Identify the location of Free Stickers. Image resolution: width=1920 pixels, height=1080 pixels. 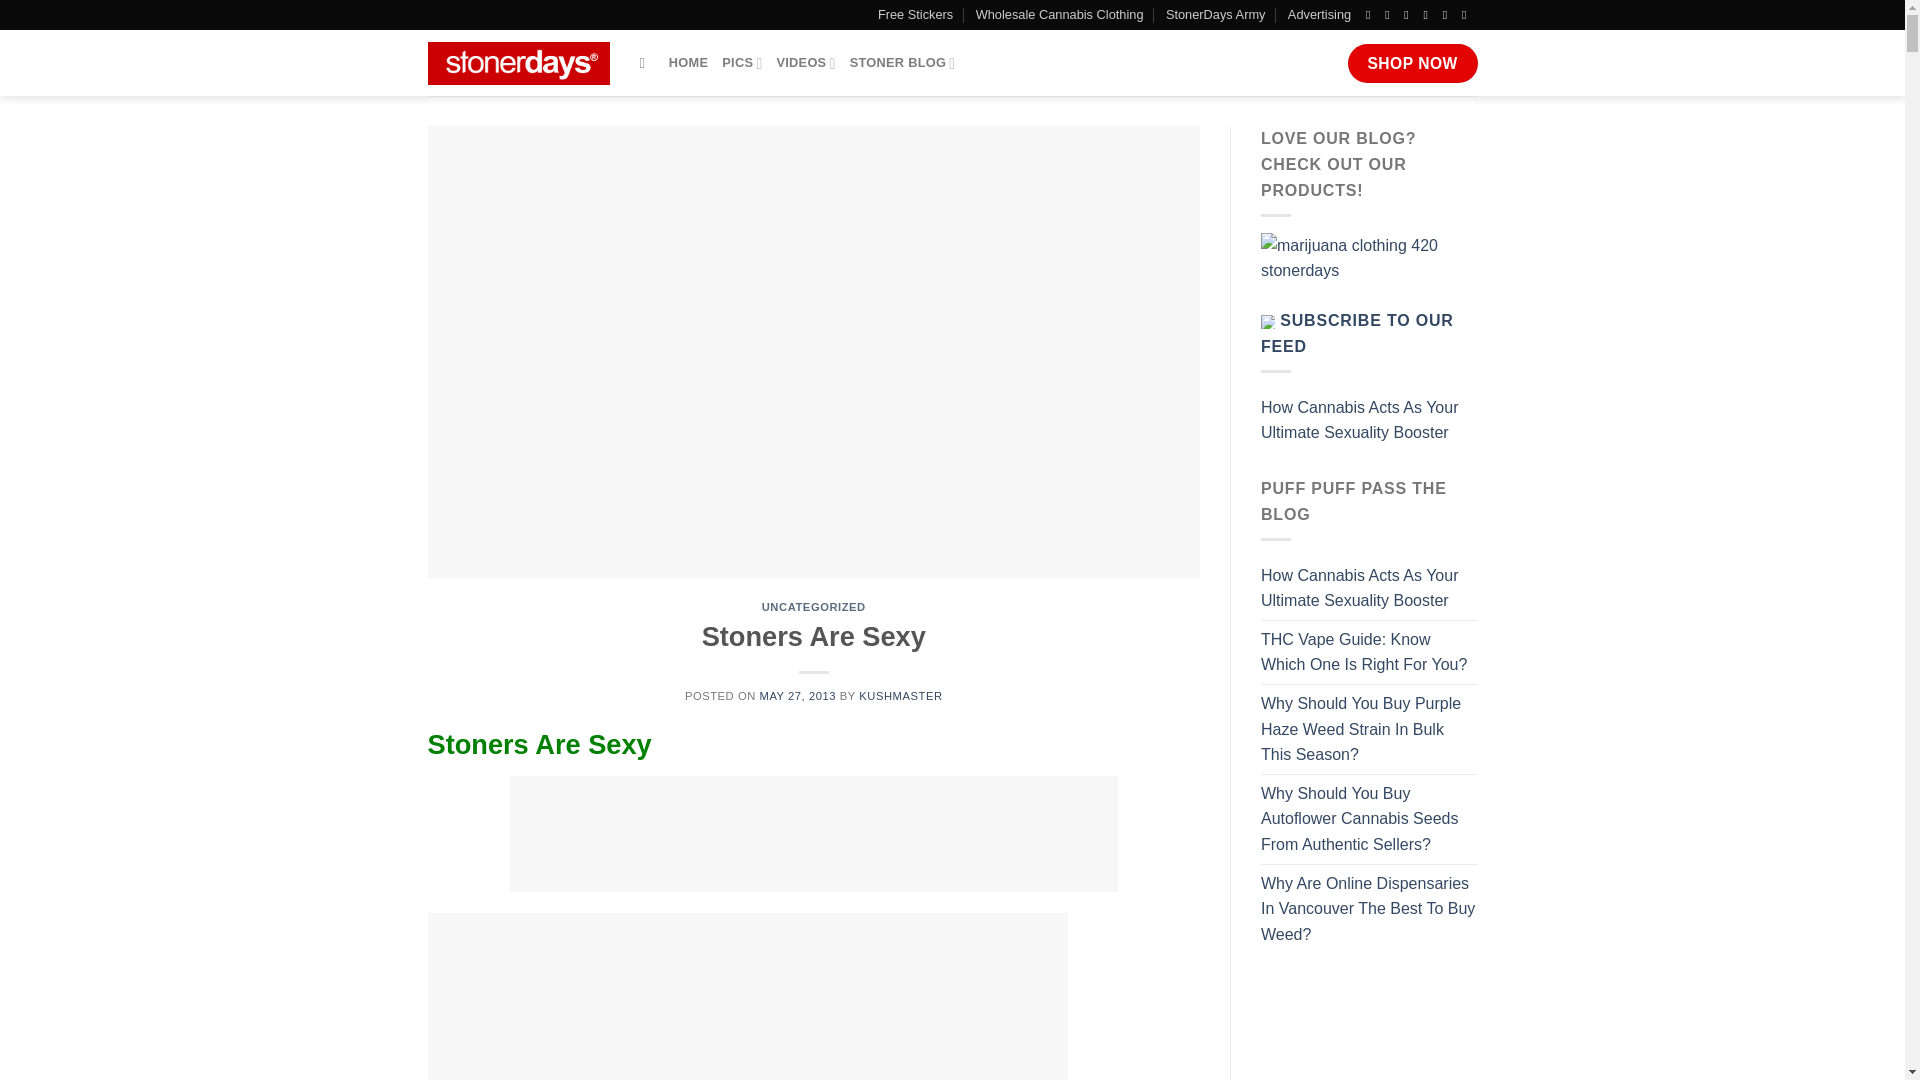
(914, 15).